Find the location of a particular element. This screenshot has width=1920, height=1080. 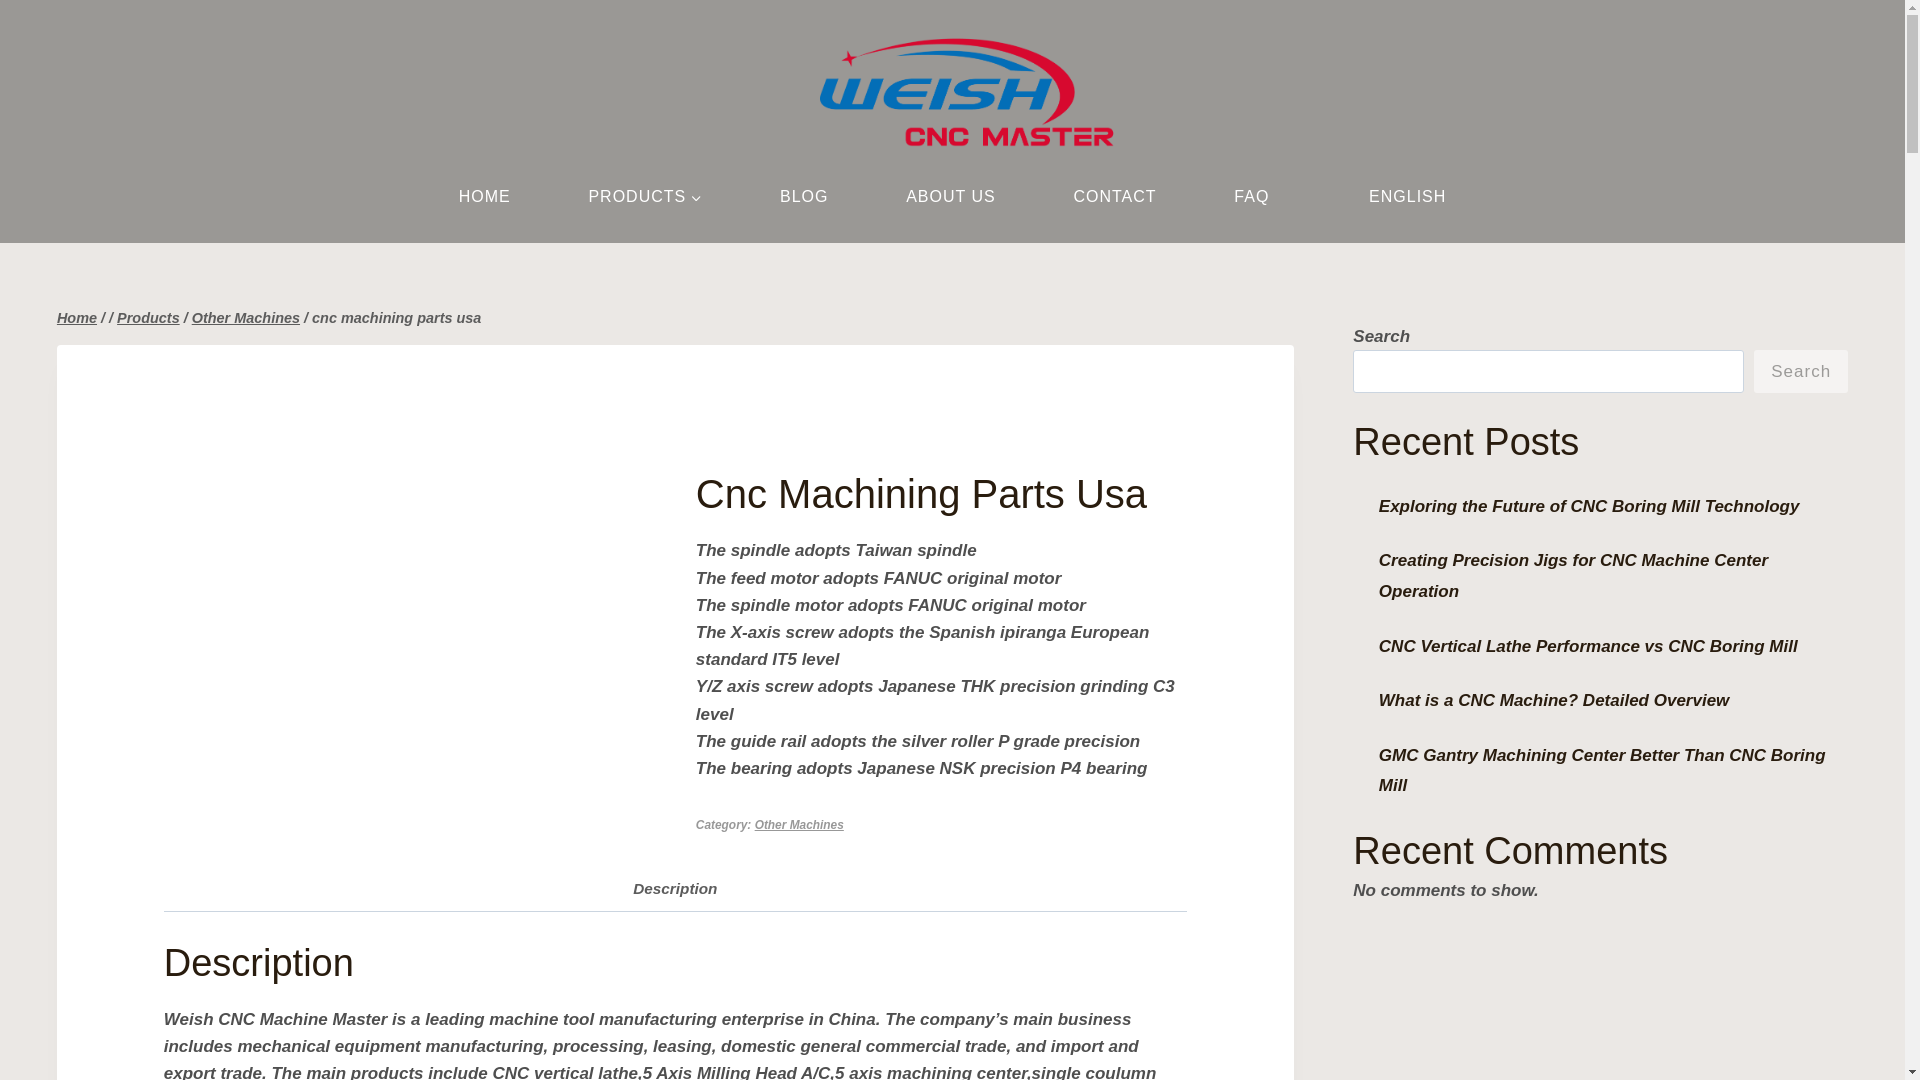

Products is located at coordinates (148, 318).